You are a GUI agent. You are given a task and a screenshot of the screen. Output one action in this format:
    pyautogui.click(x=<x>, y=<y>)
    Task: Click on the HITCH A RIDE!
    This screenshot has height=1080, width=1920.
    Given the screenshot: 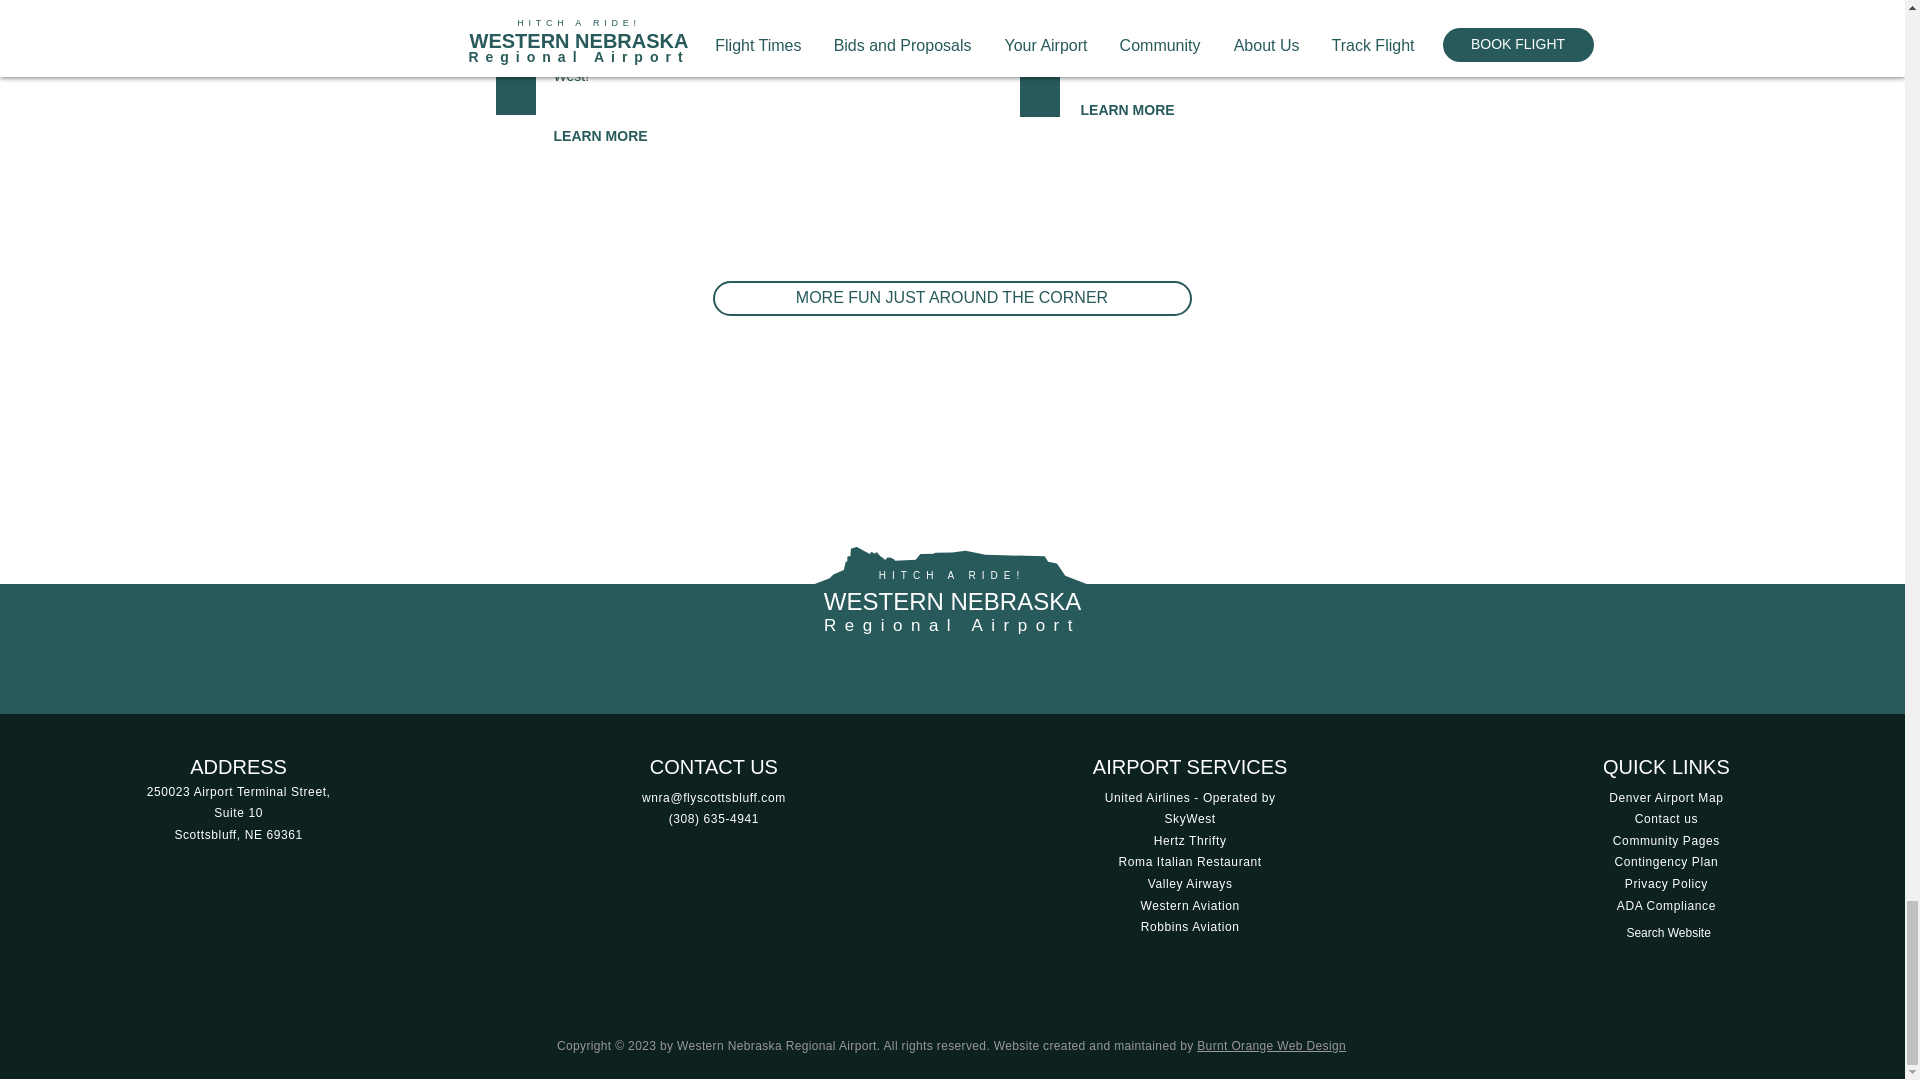 What is the action you would take?
    pyautogui.click(x=952, y=576)
    